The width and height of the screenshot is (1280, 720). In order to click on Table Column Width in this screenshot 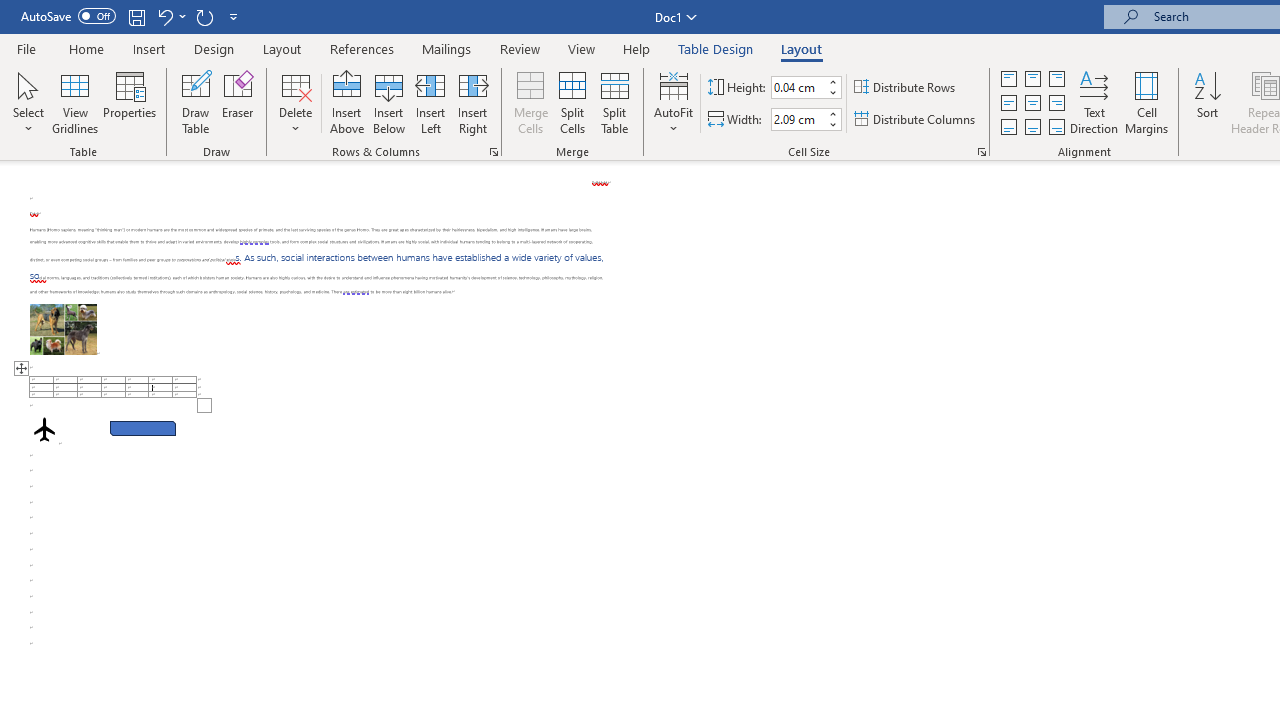, I will do `click(798, 119)`.